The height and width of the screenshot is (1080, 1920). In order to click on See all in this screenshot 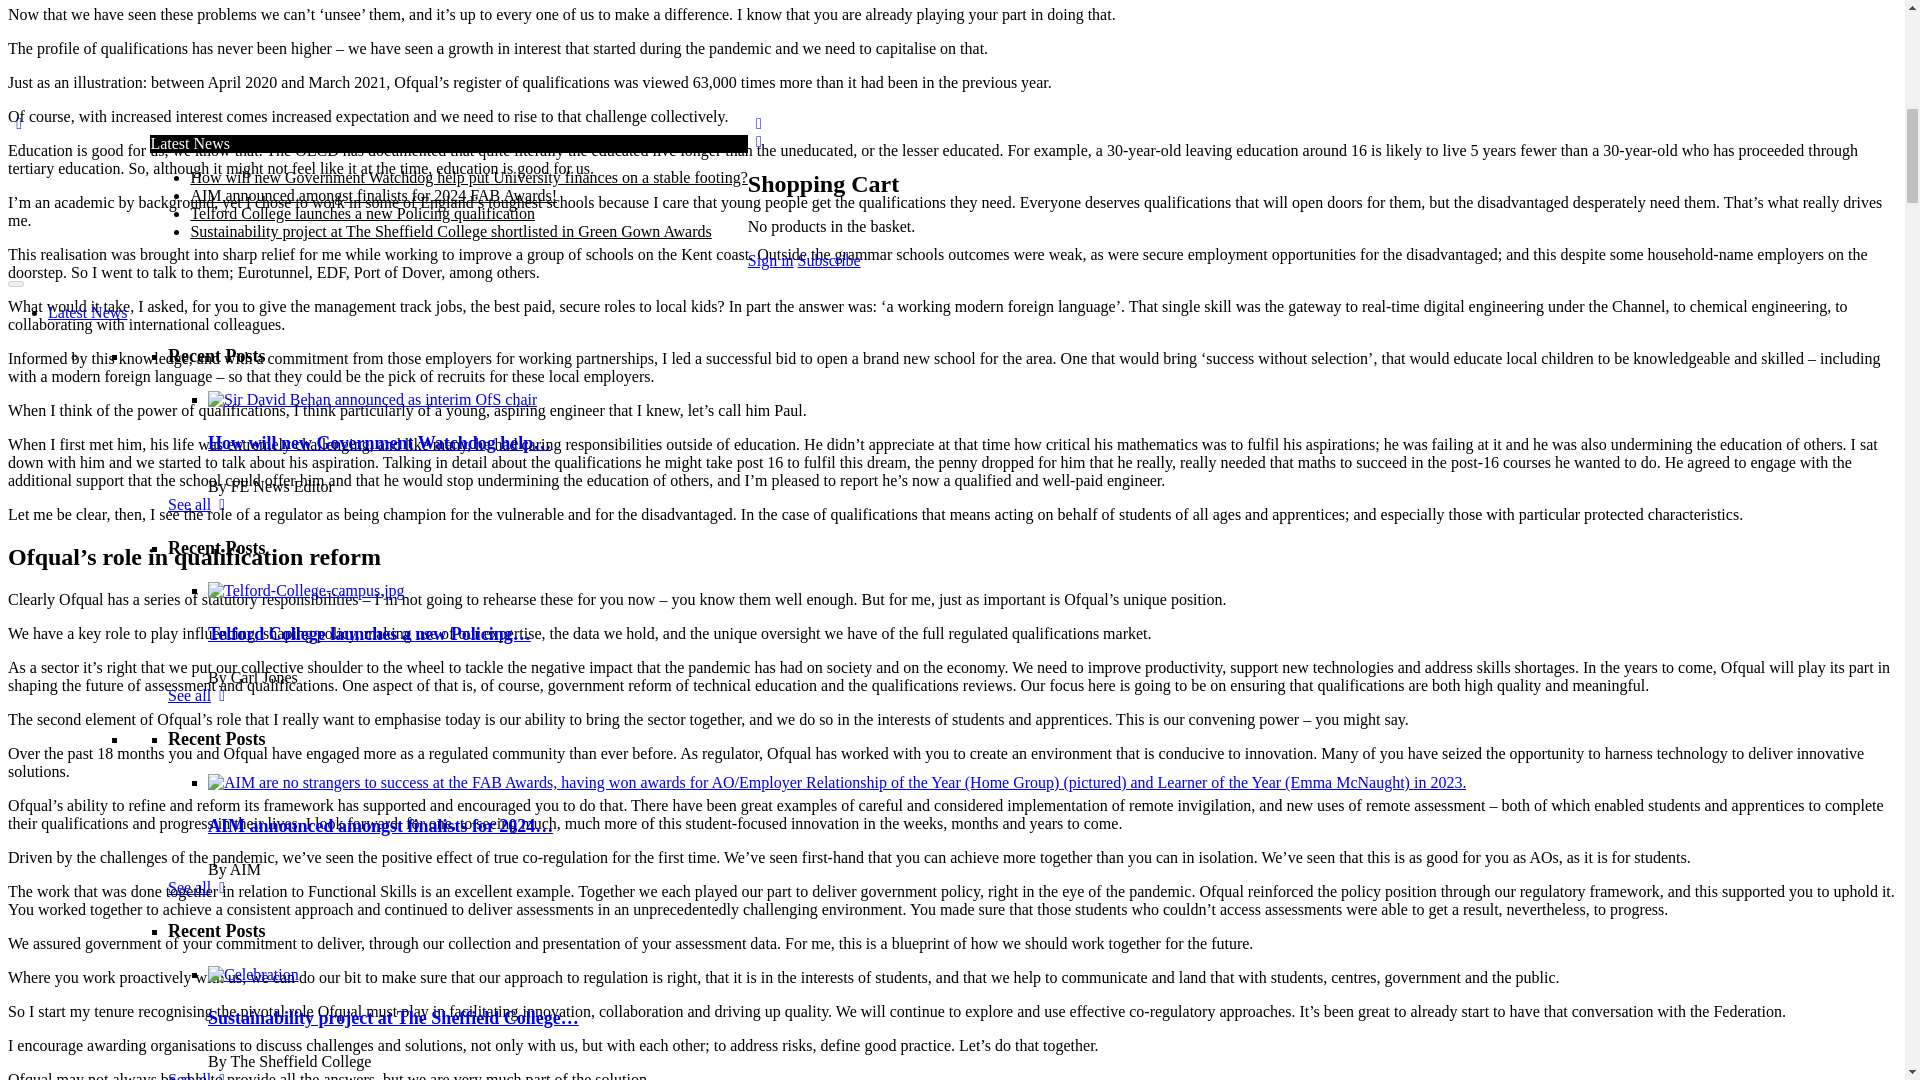, I will do `click(200, 568)`.